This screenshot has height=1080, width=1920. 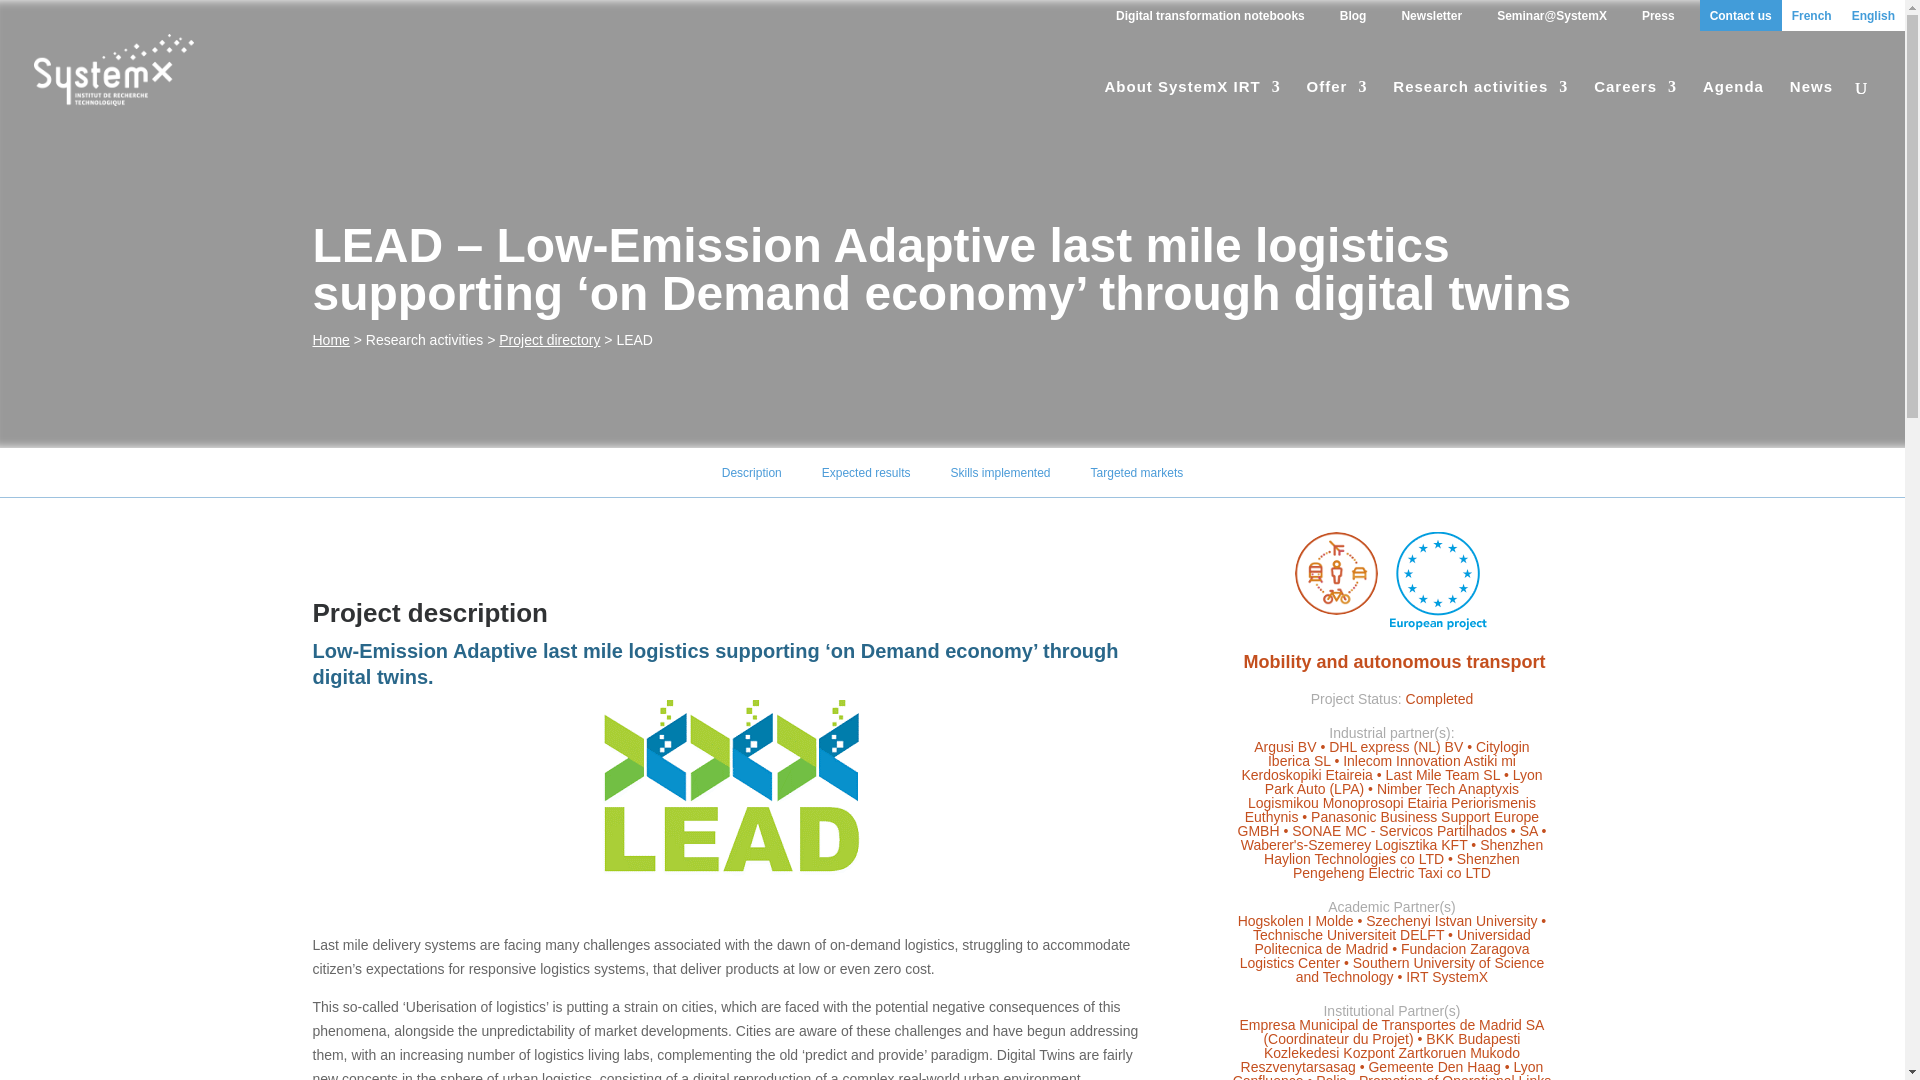 I want to click on Project directory, so click(x=549, y=339).